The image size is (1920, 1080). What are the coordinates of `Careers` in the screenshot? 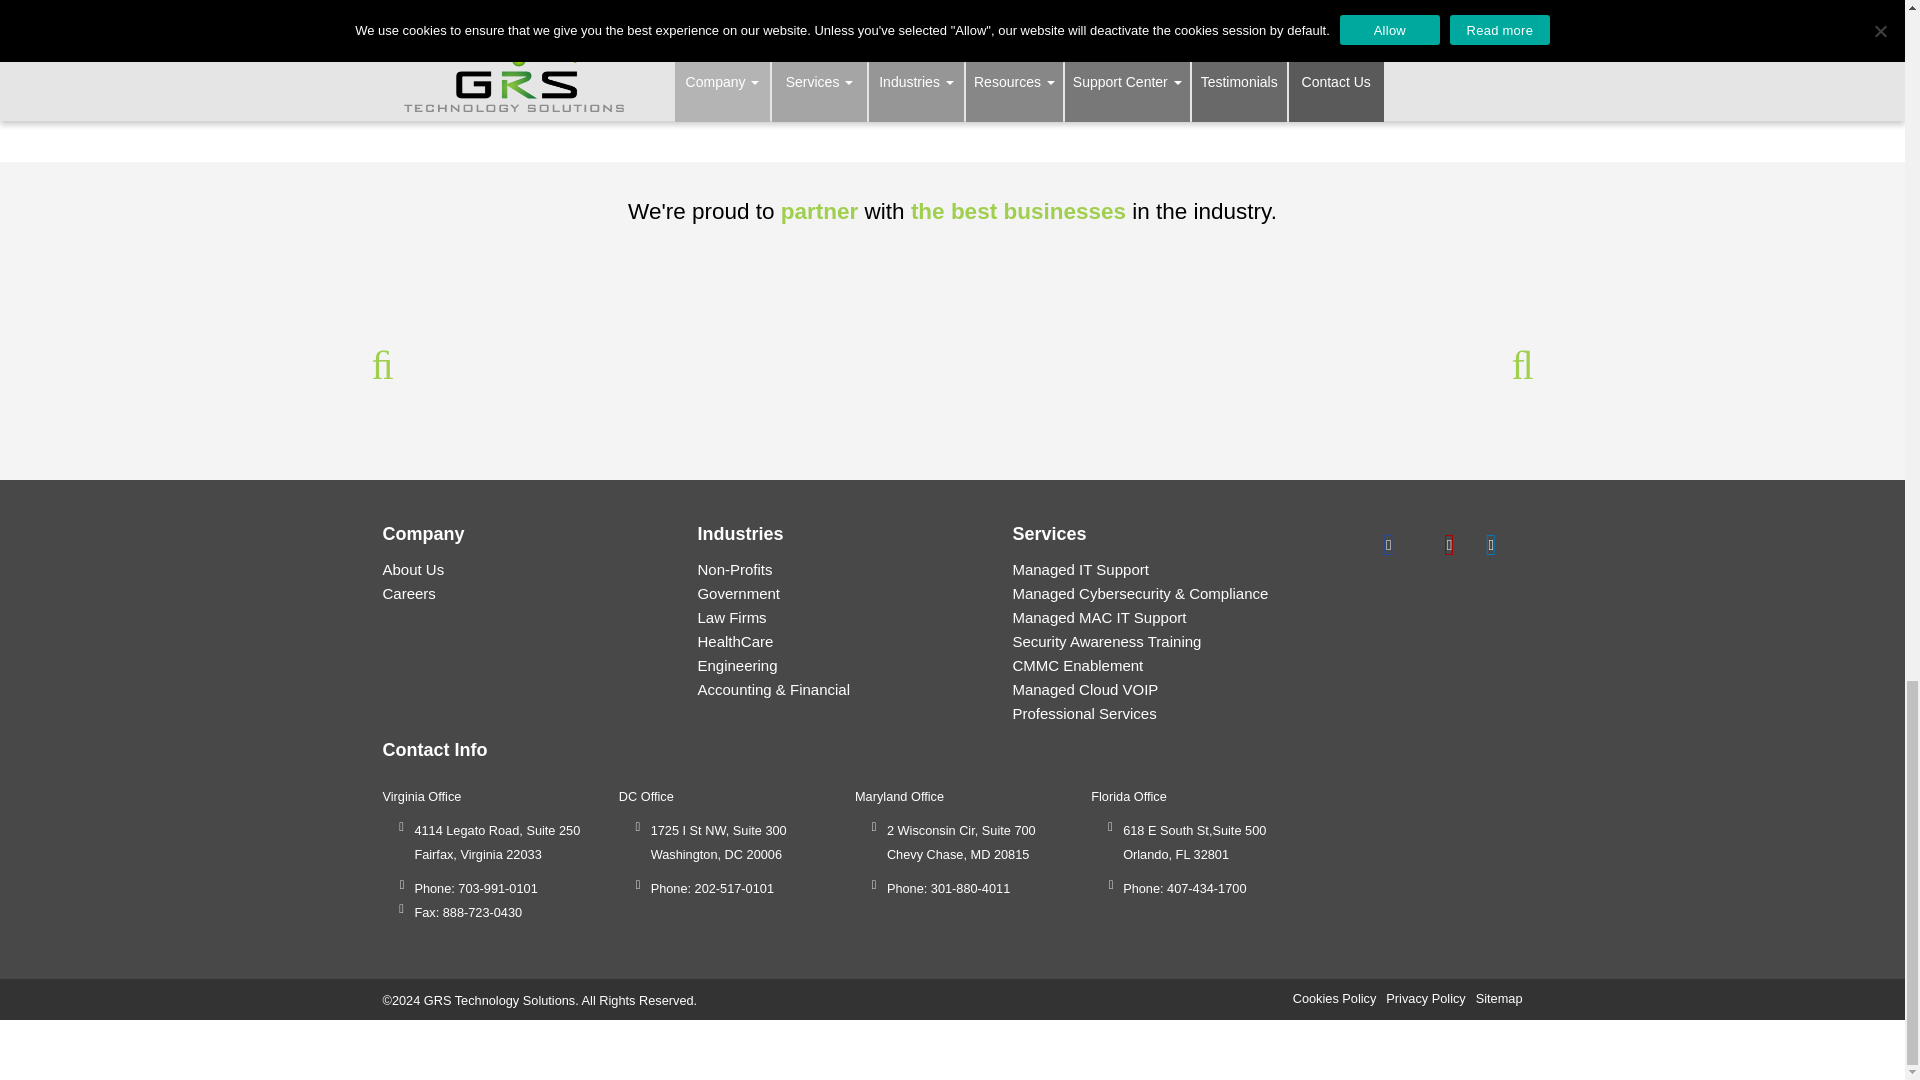 It's located at (408, 593).